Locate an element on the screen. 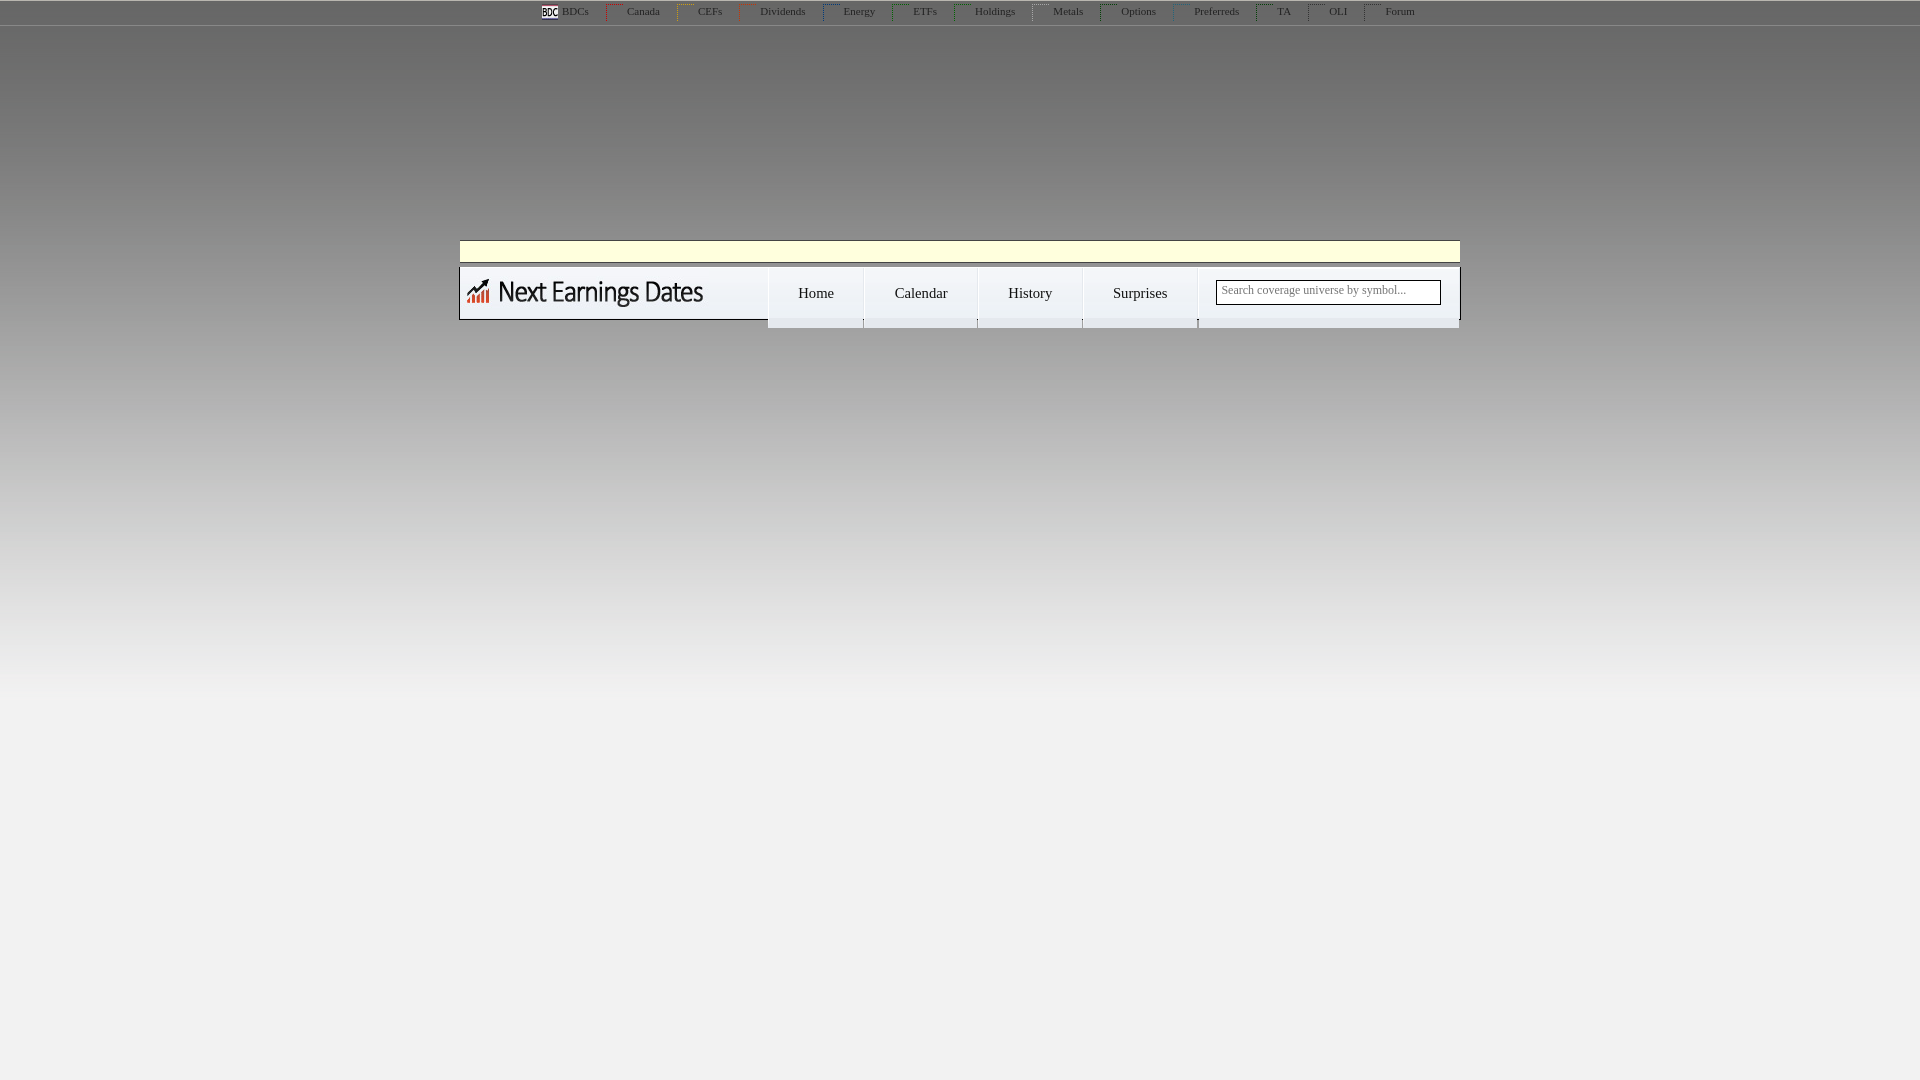 This screenshot has height=1080, width=1920. TA is located at coordinates (1272, 11).